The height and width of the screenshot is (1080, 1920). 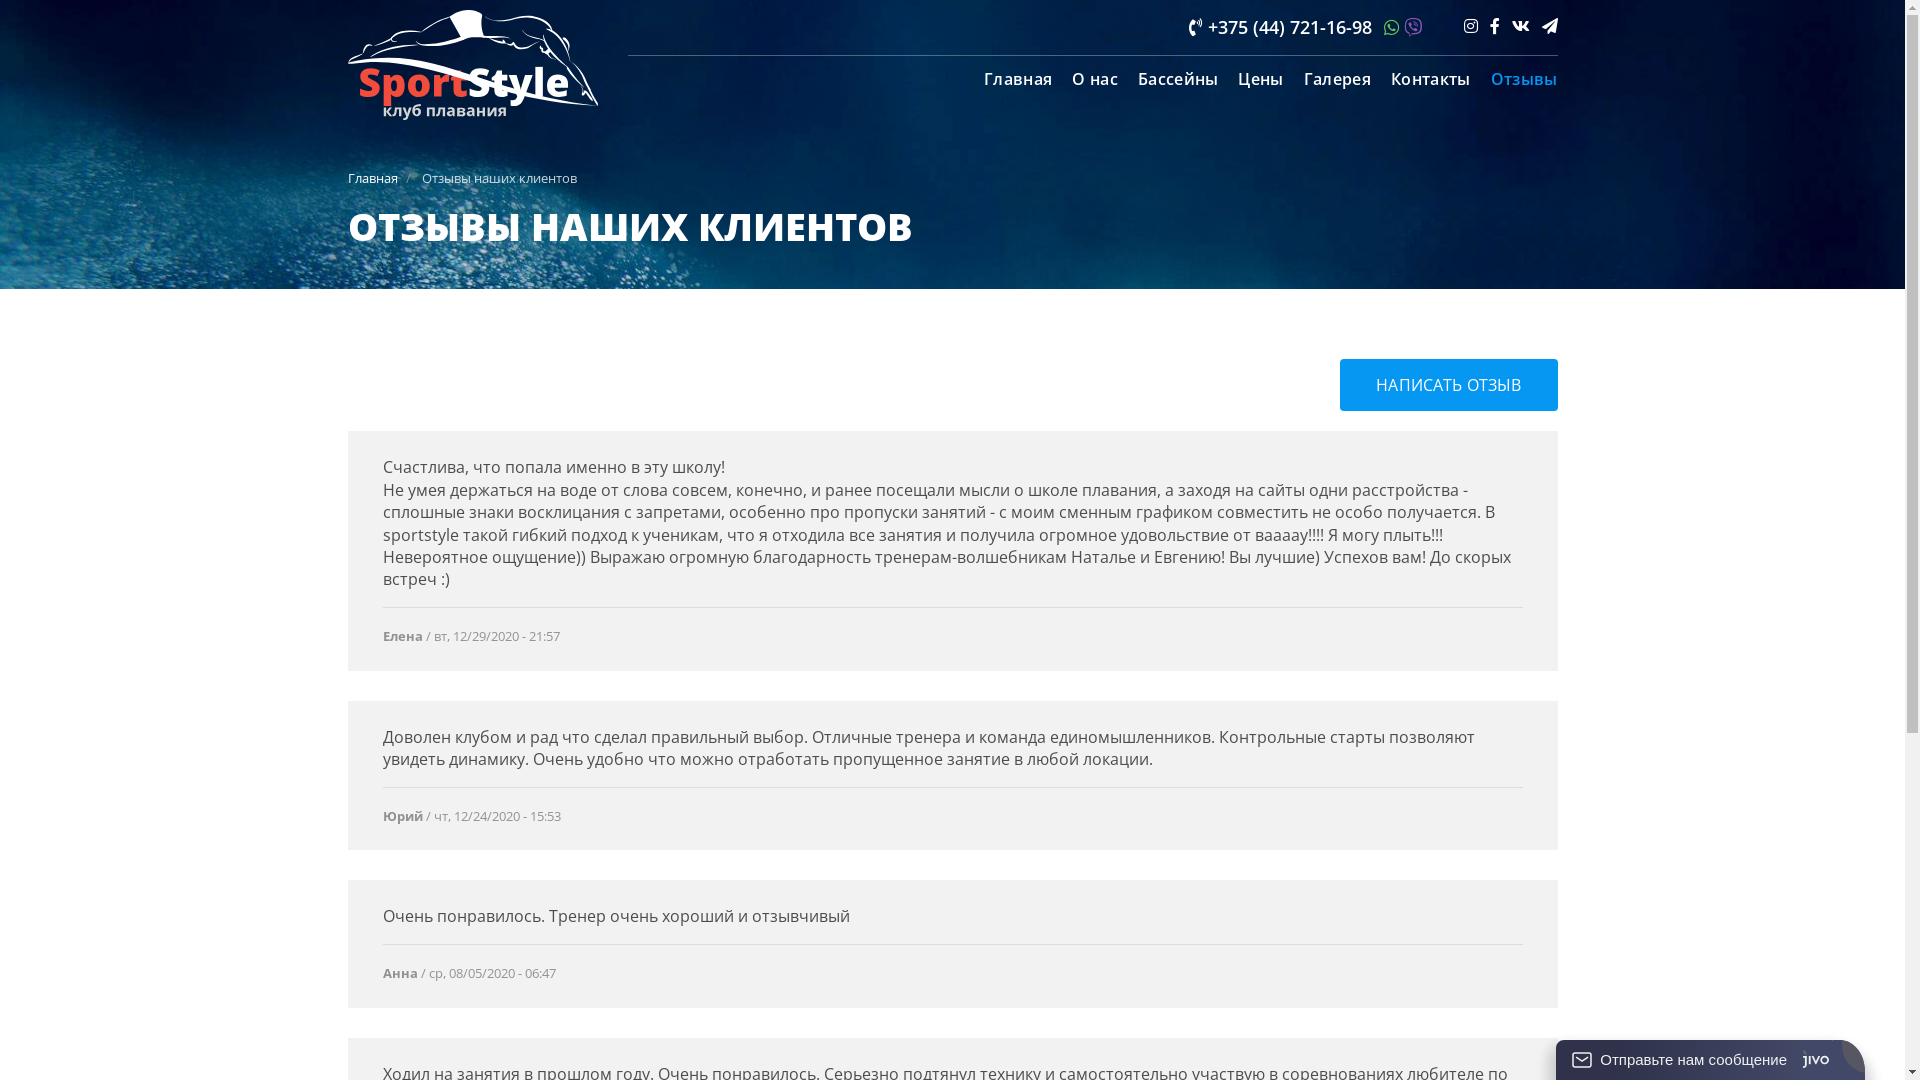 What do you see at coordinates (1550, 26) in the screenshot?
I see `Telegram` at bounding box center [1550, 26].